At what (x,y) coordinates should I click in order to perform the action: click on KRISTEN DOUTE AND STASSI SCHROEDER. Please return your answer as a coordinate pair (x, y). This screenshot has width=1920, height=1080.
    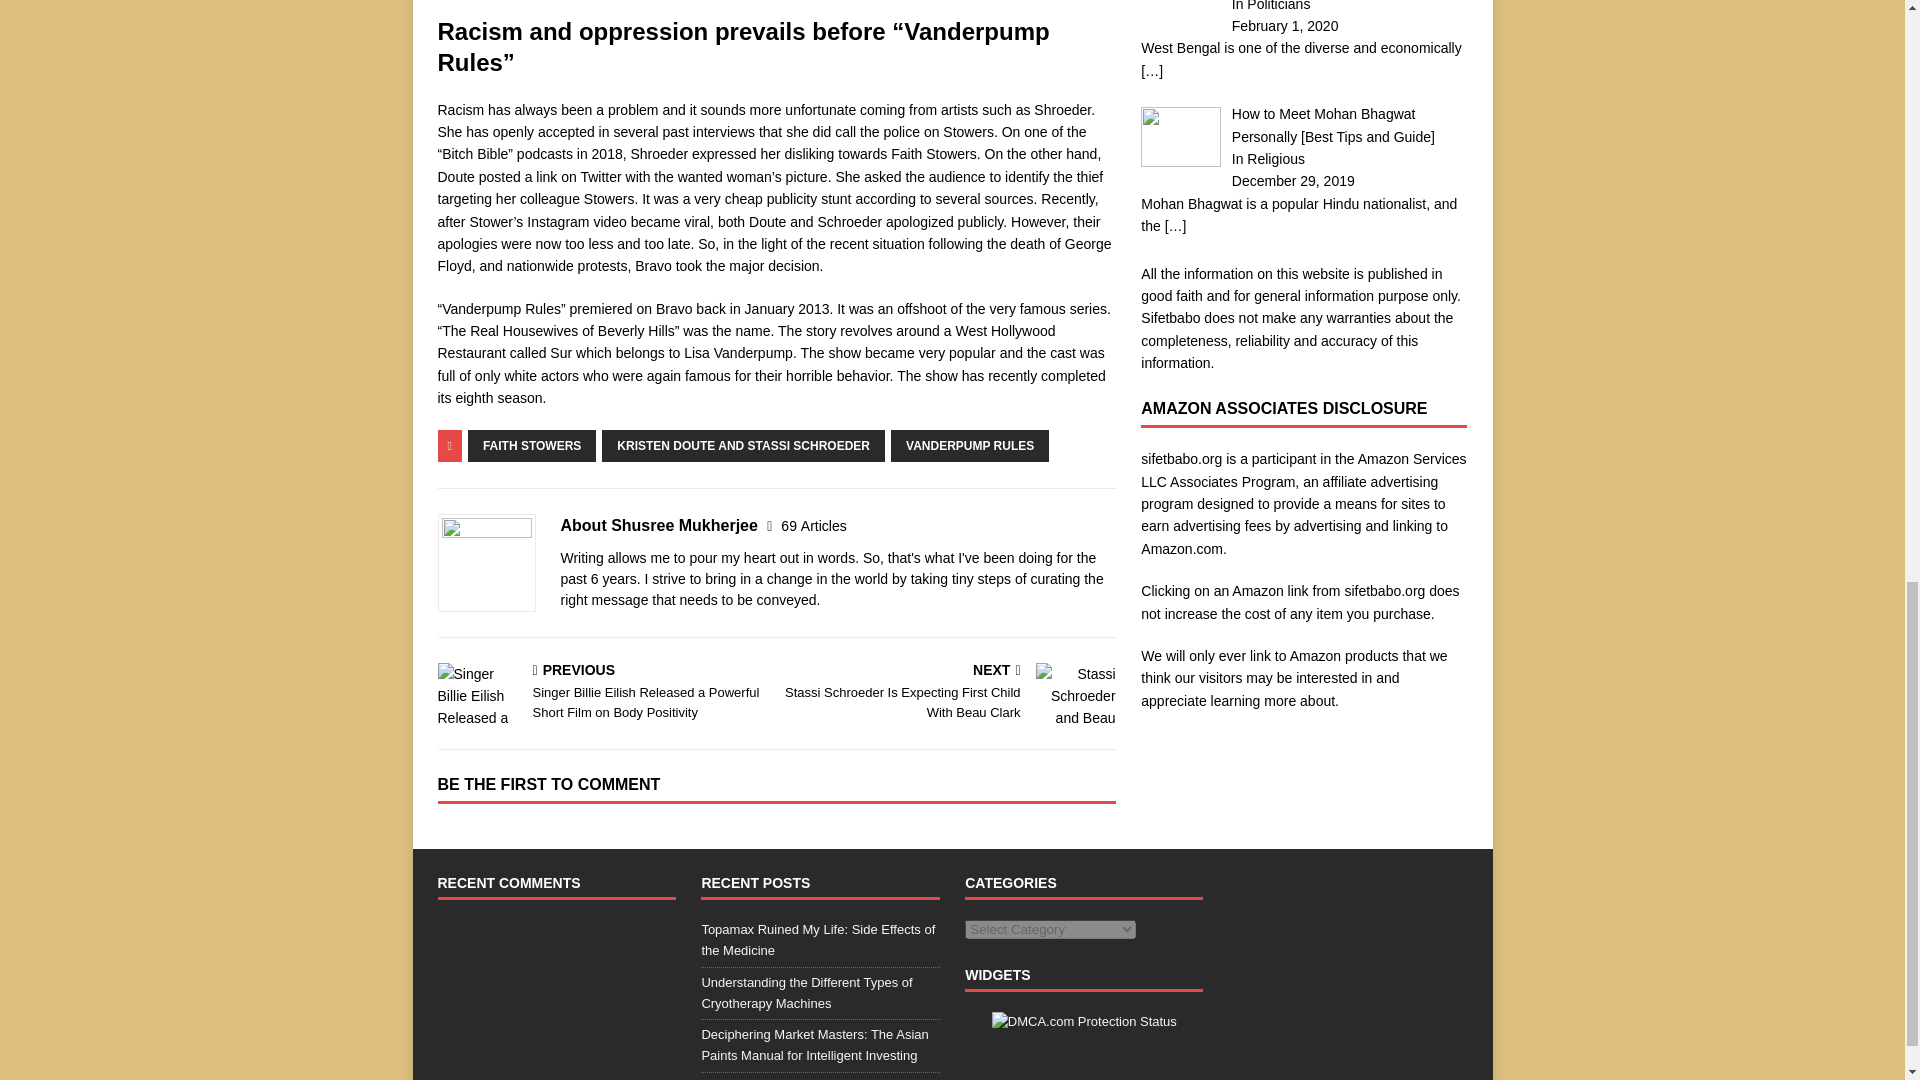
    Looking at the image, I should click on (744, 446).